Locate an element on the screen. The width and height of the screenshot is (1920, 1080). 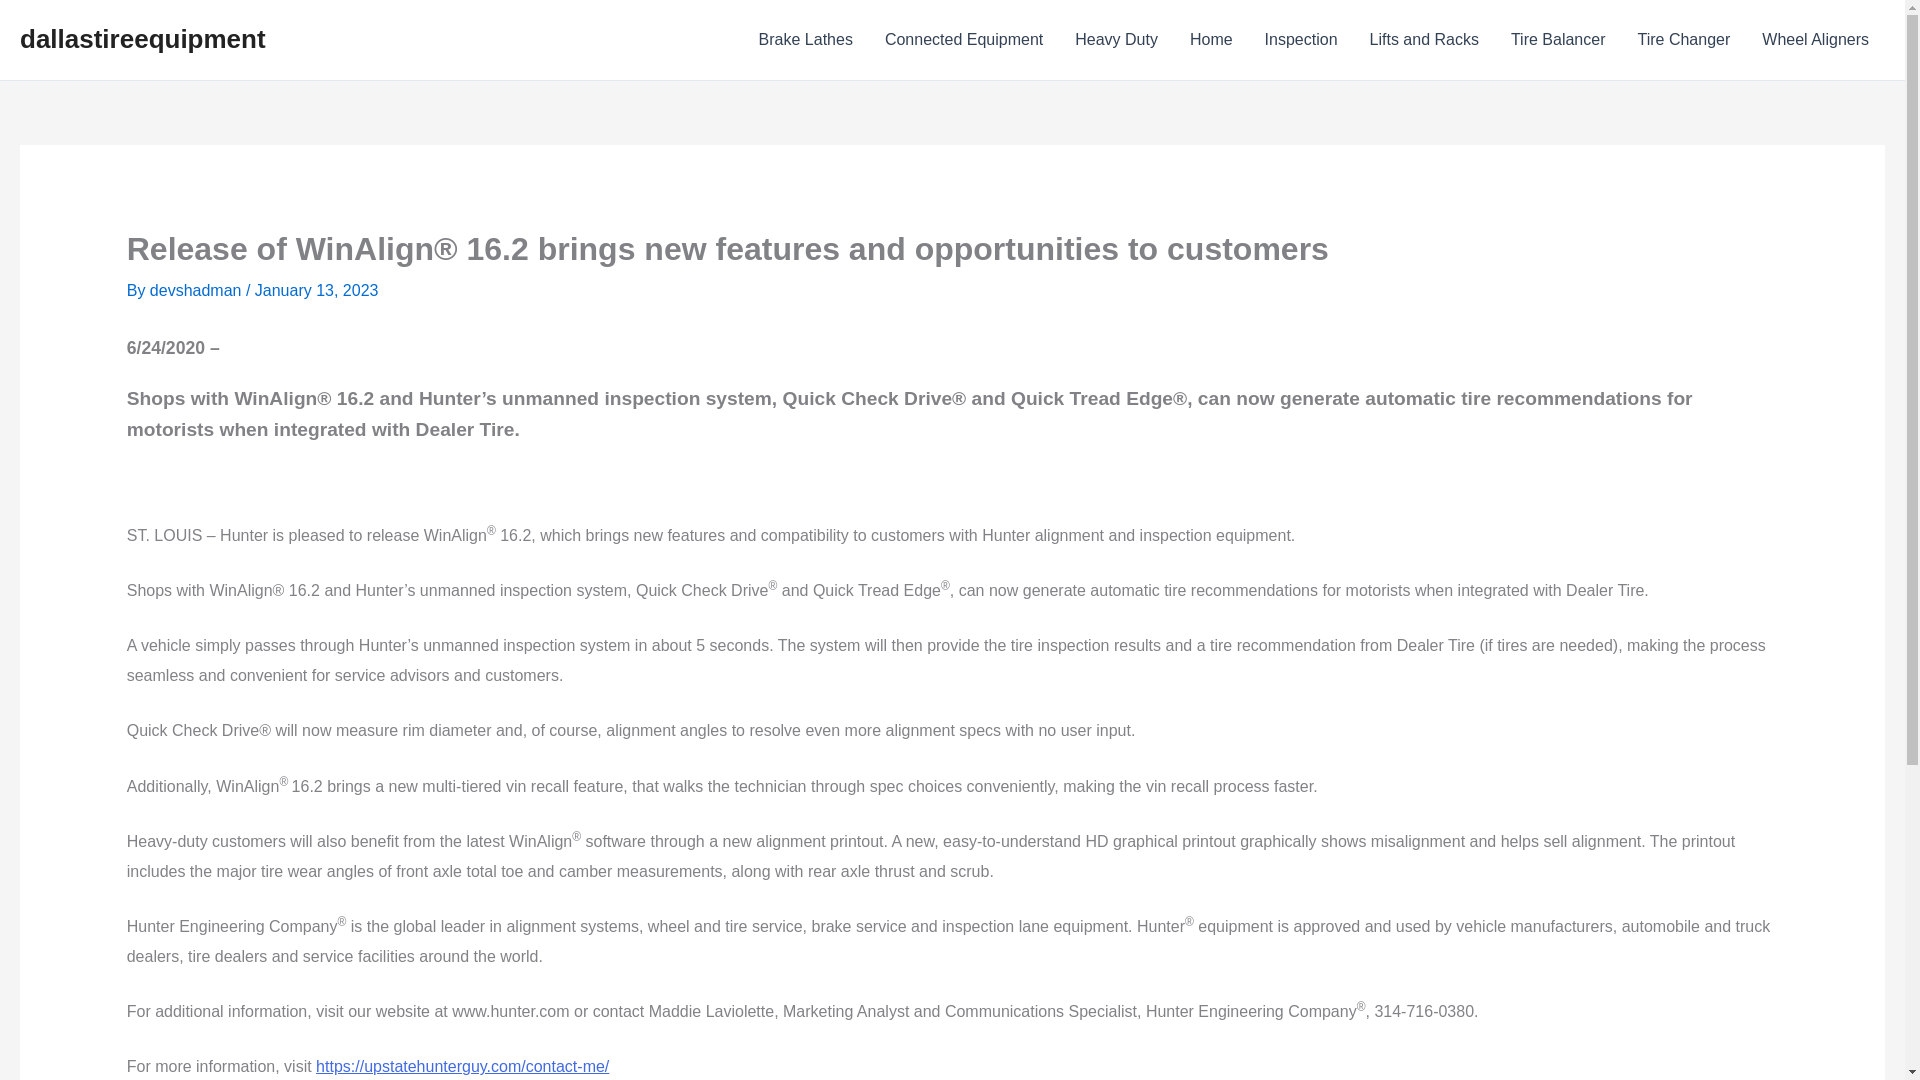
Brake Lathes is located at coordinates (806, 40).